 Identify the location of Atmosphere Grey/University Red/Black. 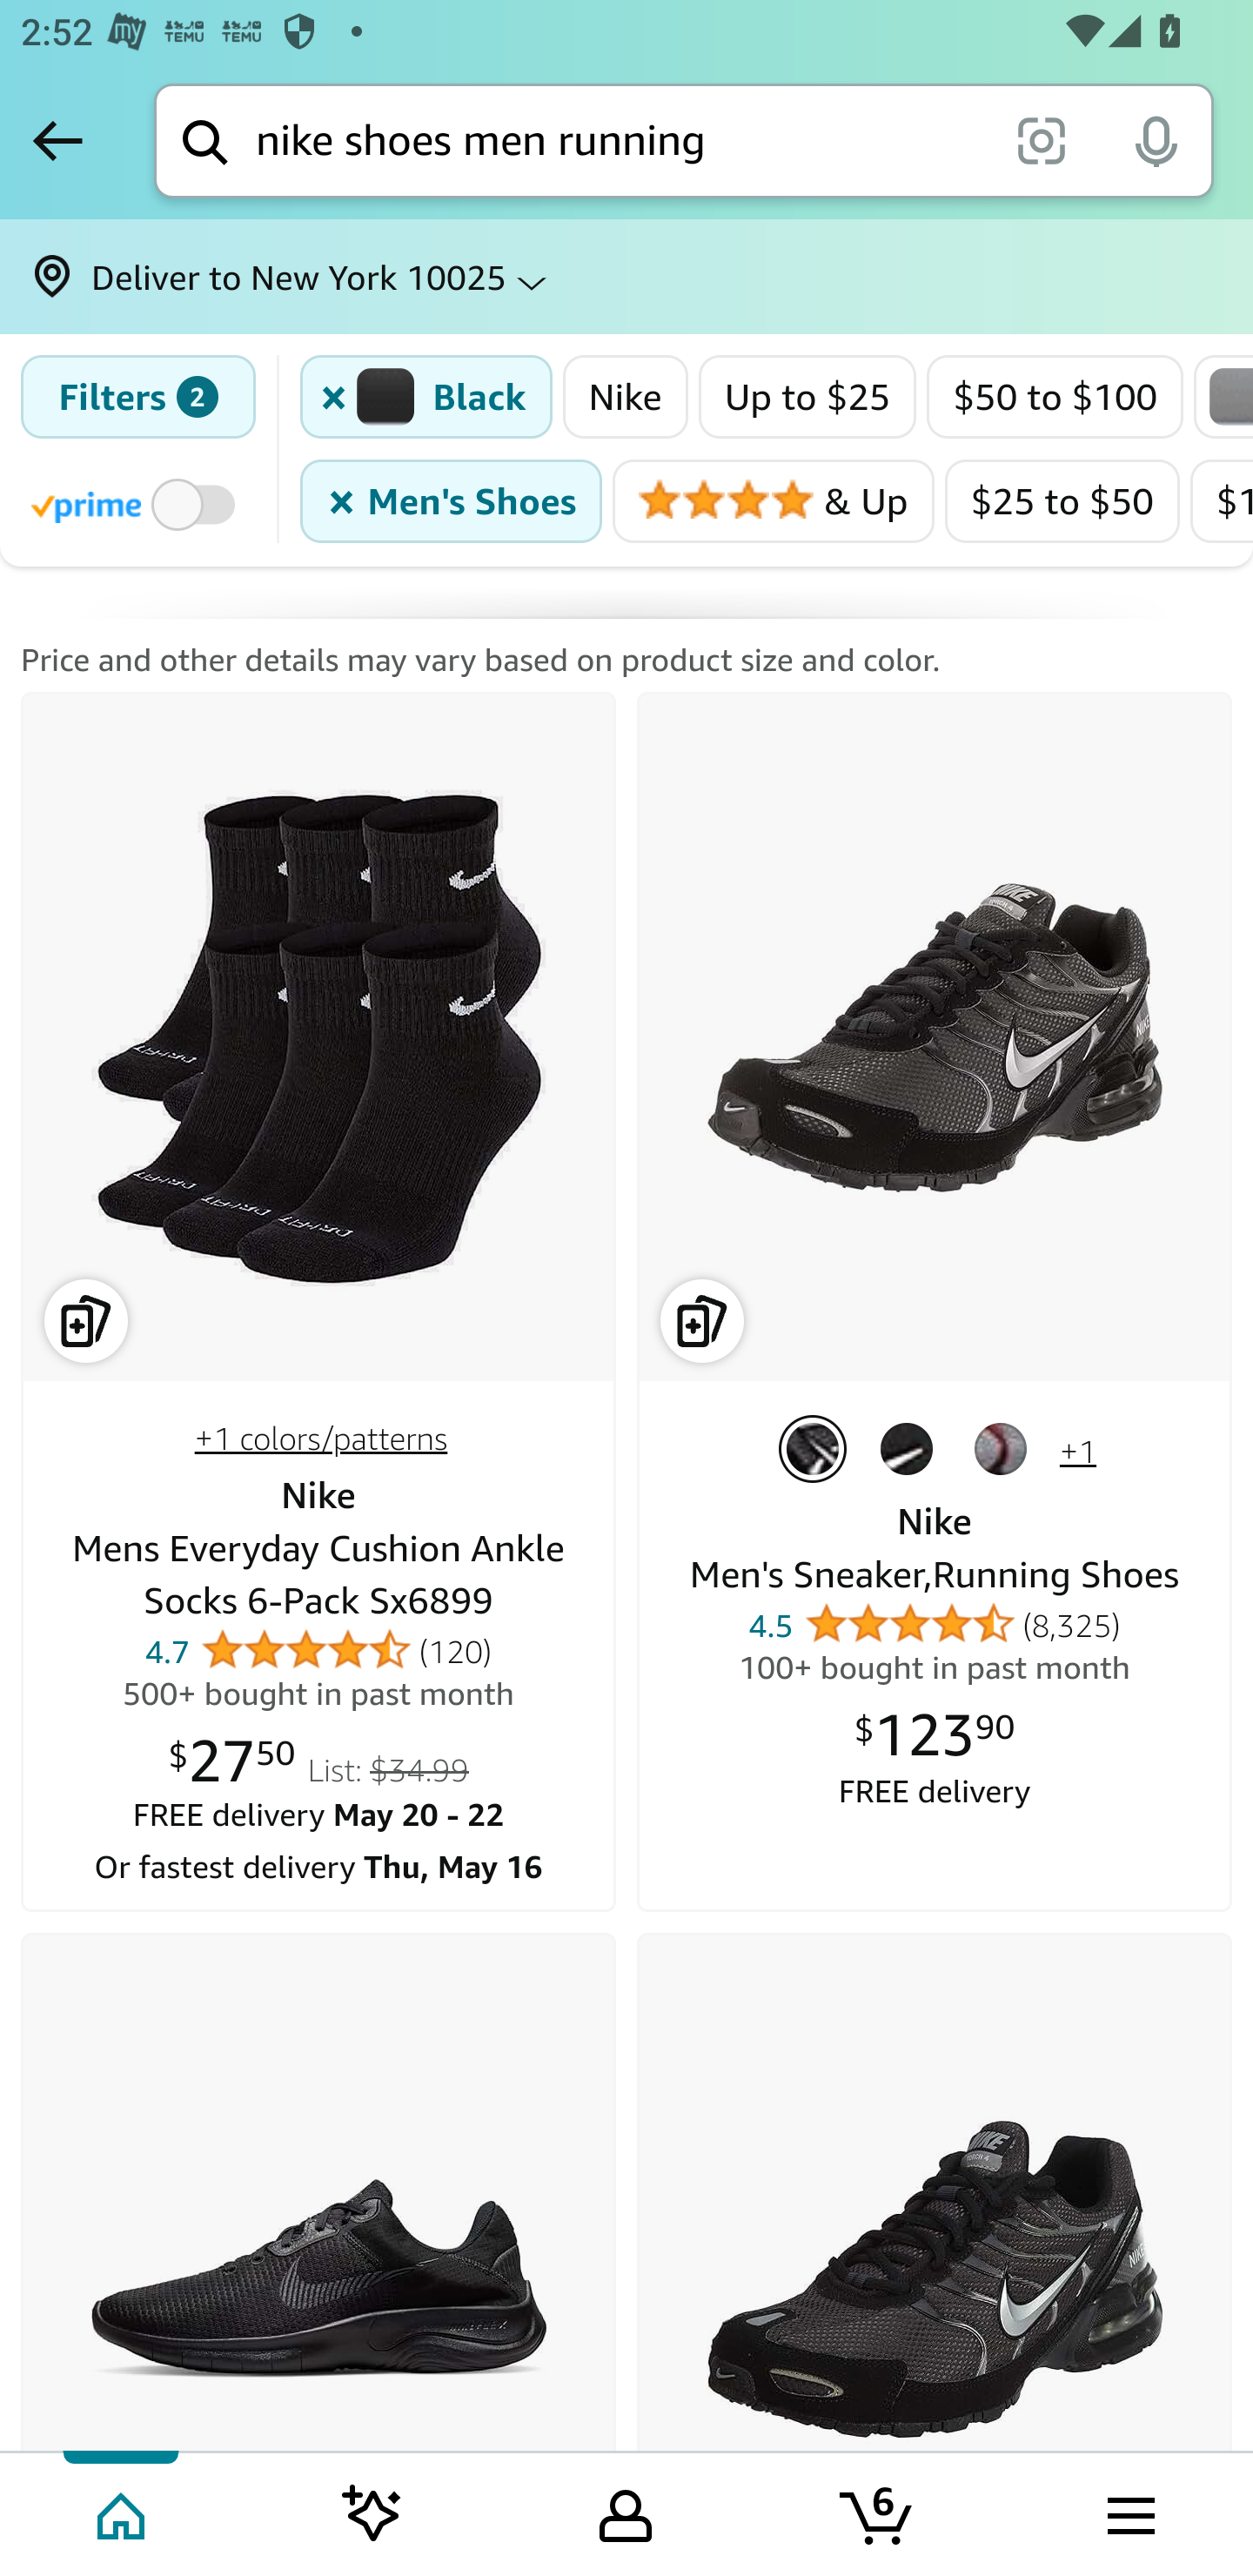
(1006, 1448).